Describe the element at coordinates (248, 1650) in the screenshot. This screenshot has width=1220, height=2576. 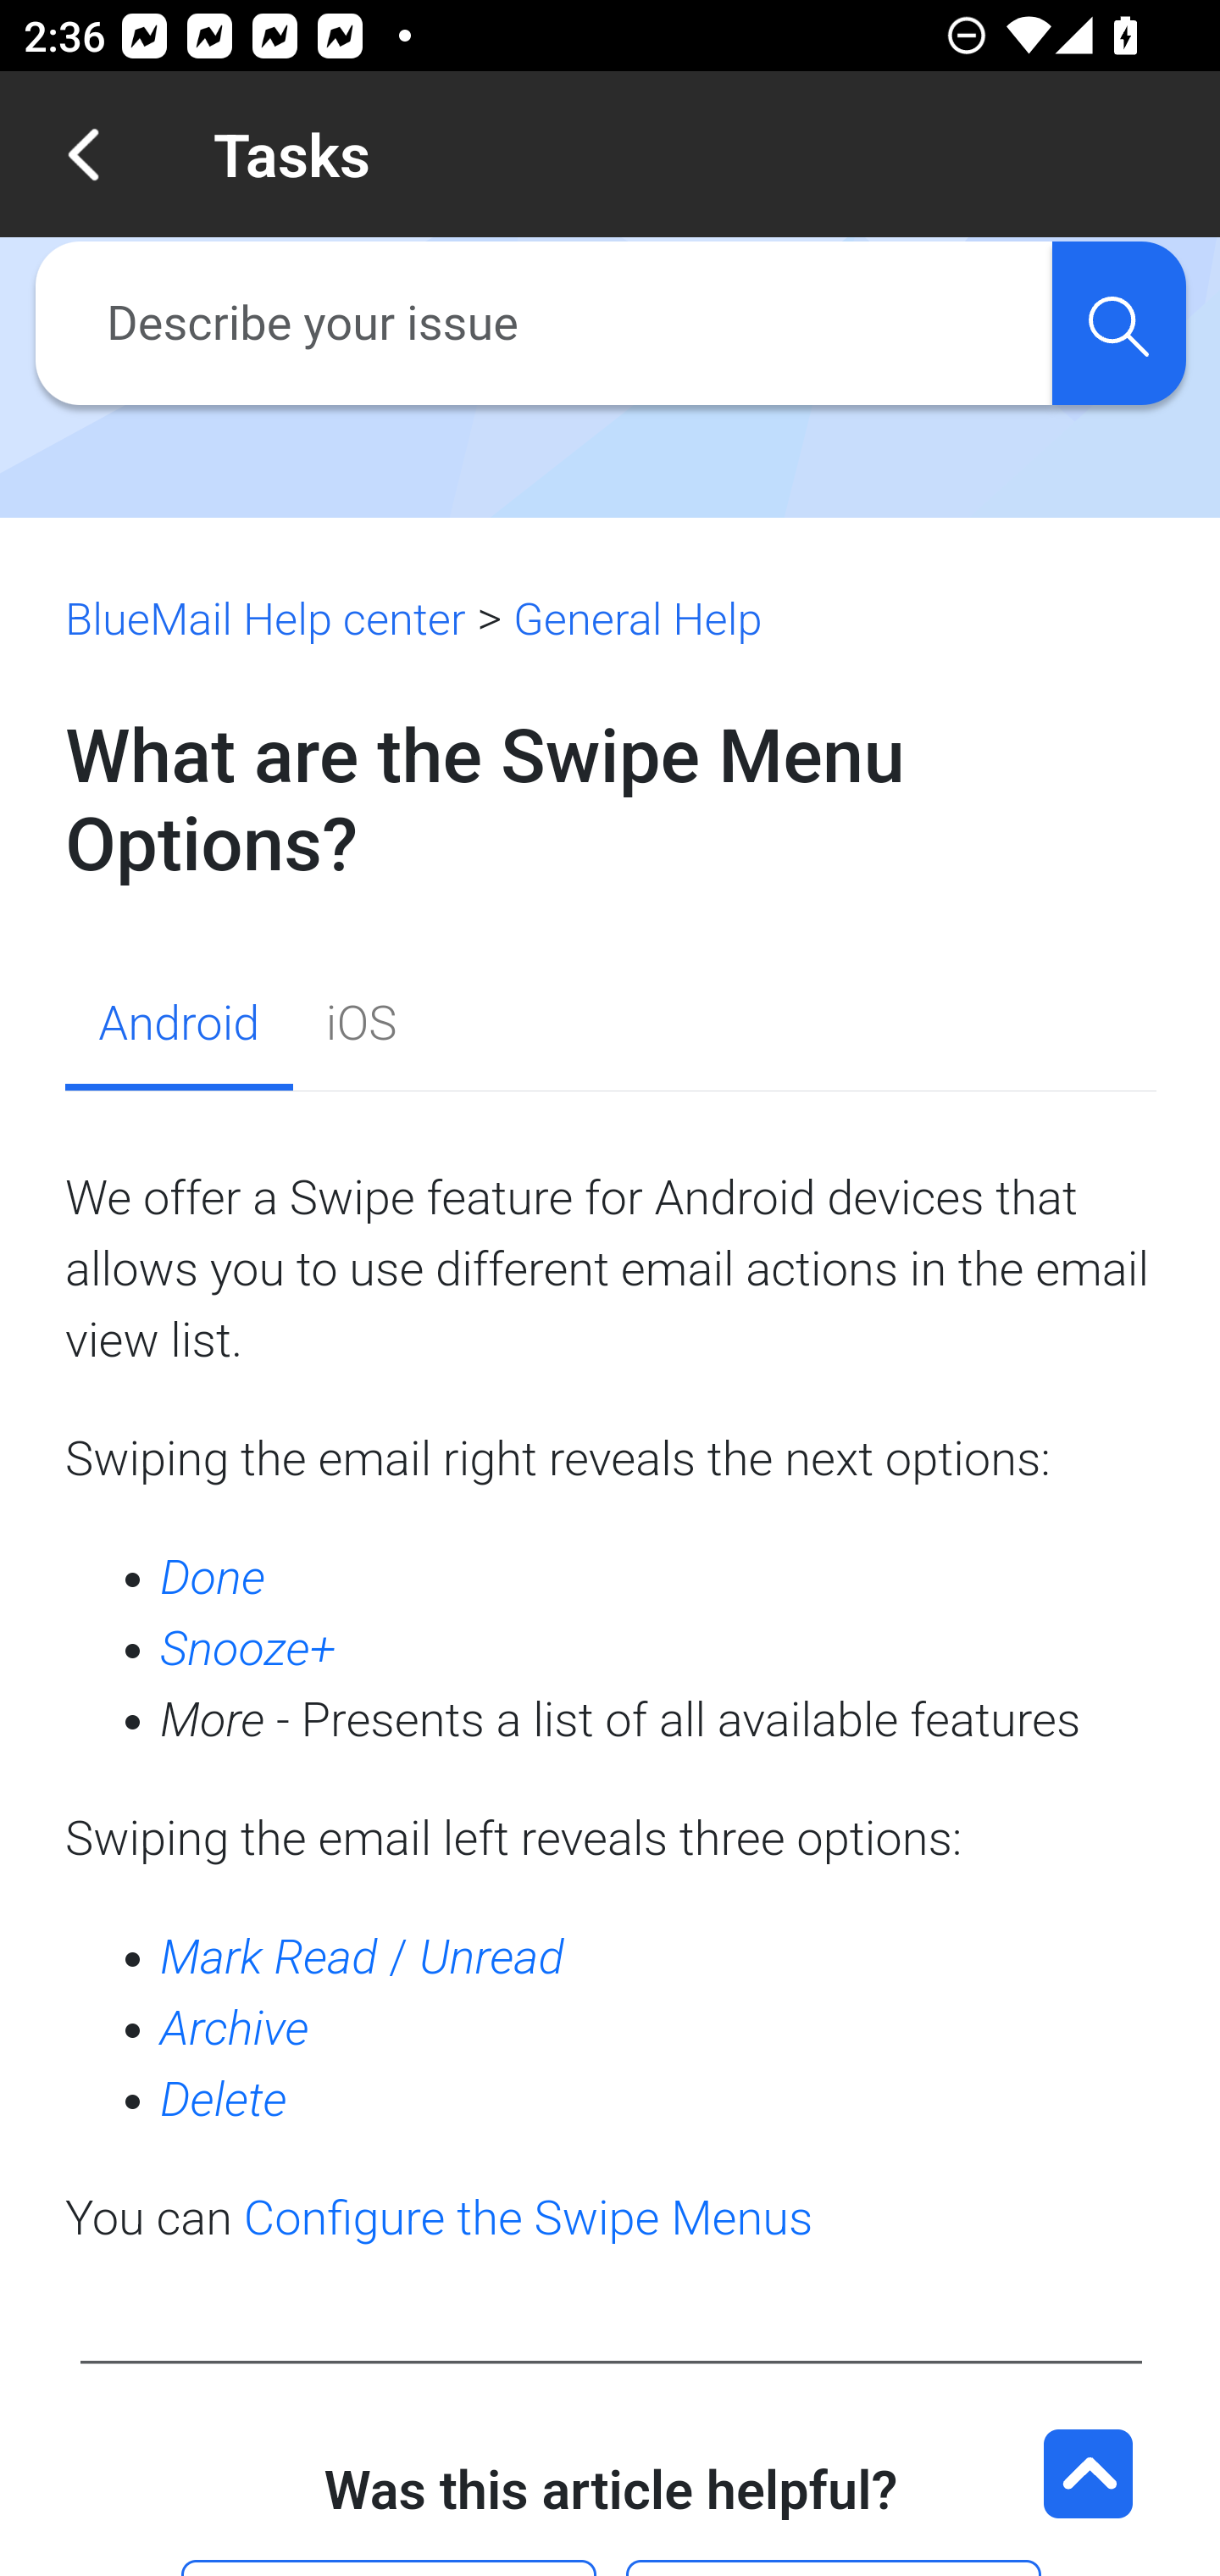
I see `Snooze+` at that location.